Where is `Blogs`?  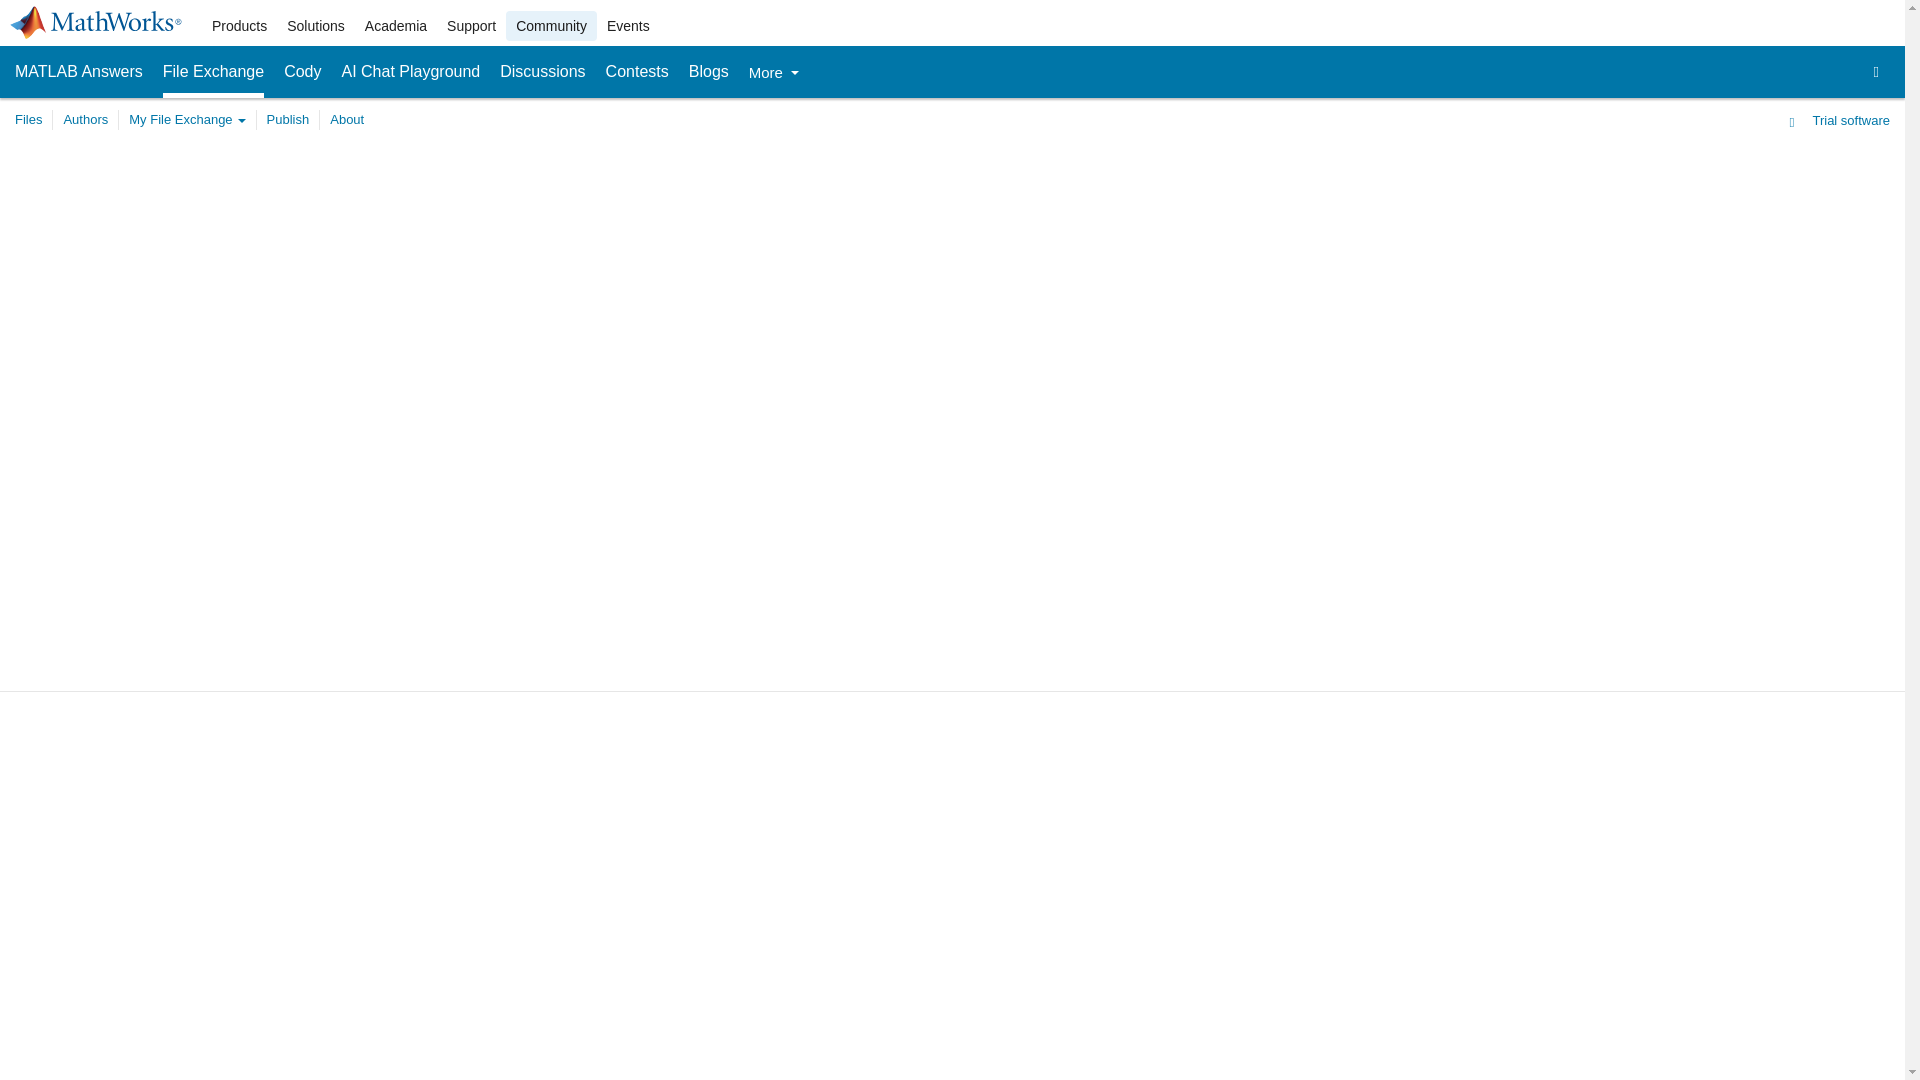
Blogs is located at coordinates (709, 72).